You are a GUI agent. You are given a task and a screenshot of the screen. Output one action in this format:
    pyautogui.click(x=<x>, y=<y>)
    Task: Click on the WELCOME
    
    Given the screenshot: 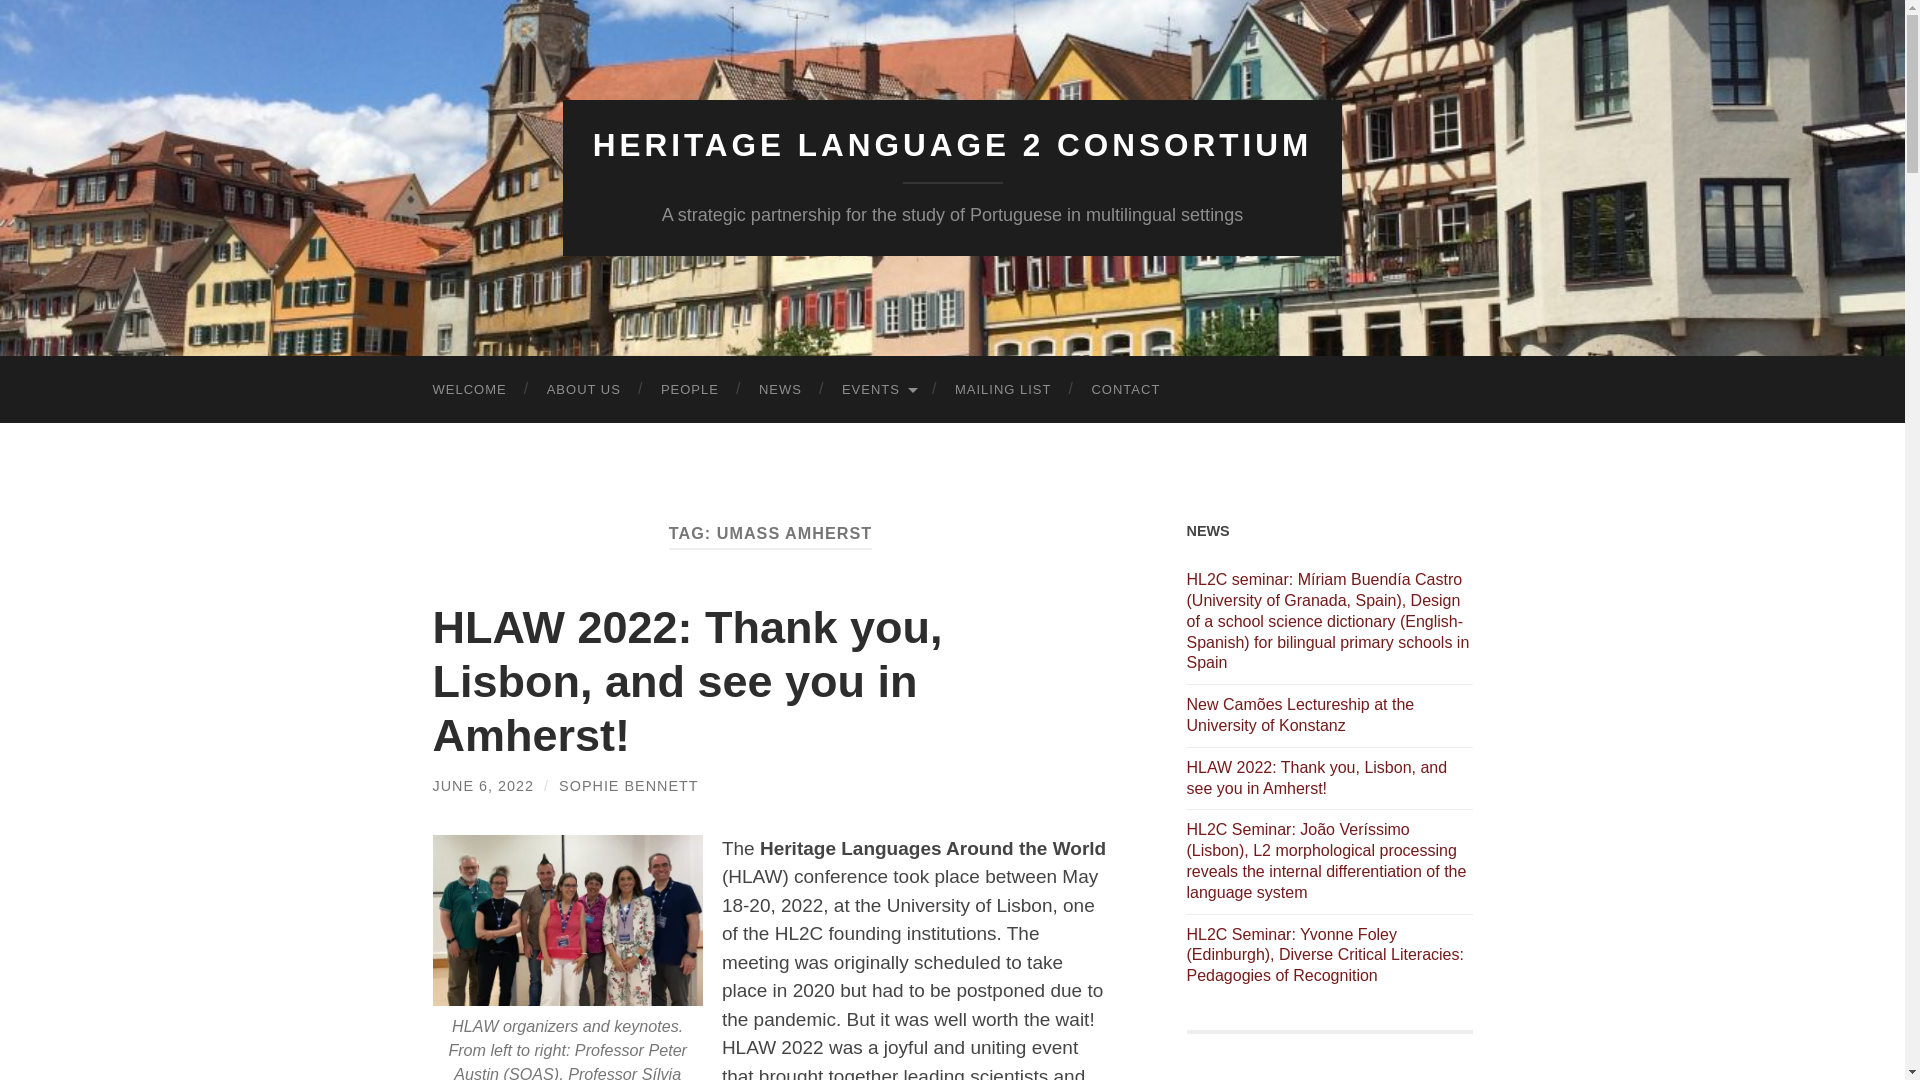 What is the action you would take?
    pyautogui.click(x=469, y=390)
    